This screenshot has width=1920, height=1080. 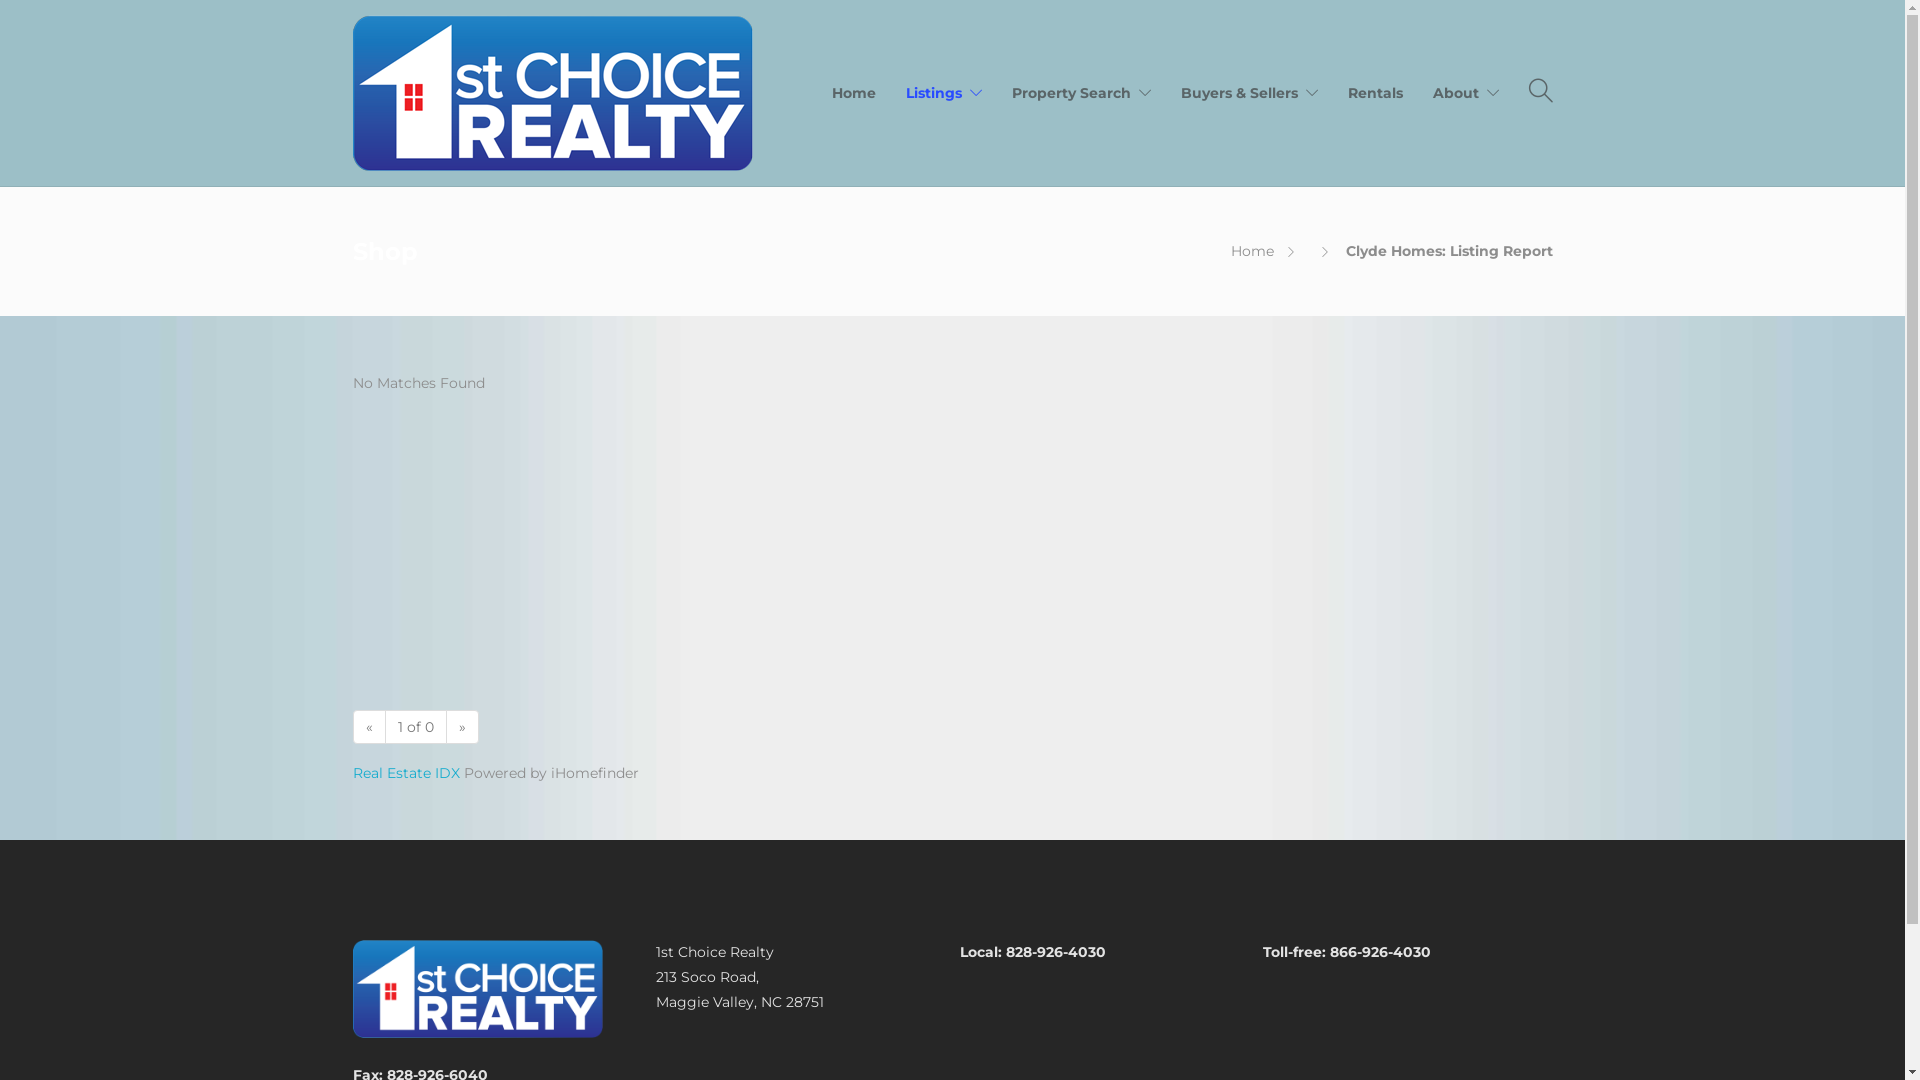 What do you see at coordinates (1248, 93) in the screenshot?
I see `Buyers & Sellers` at bounding box center [1248, 93].